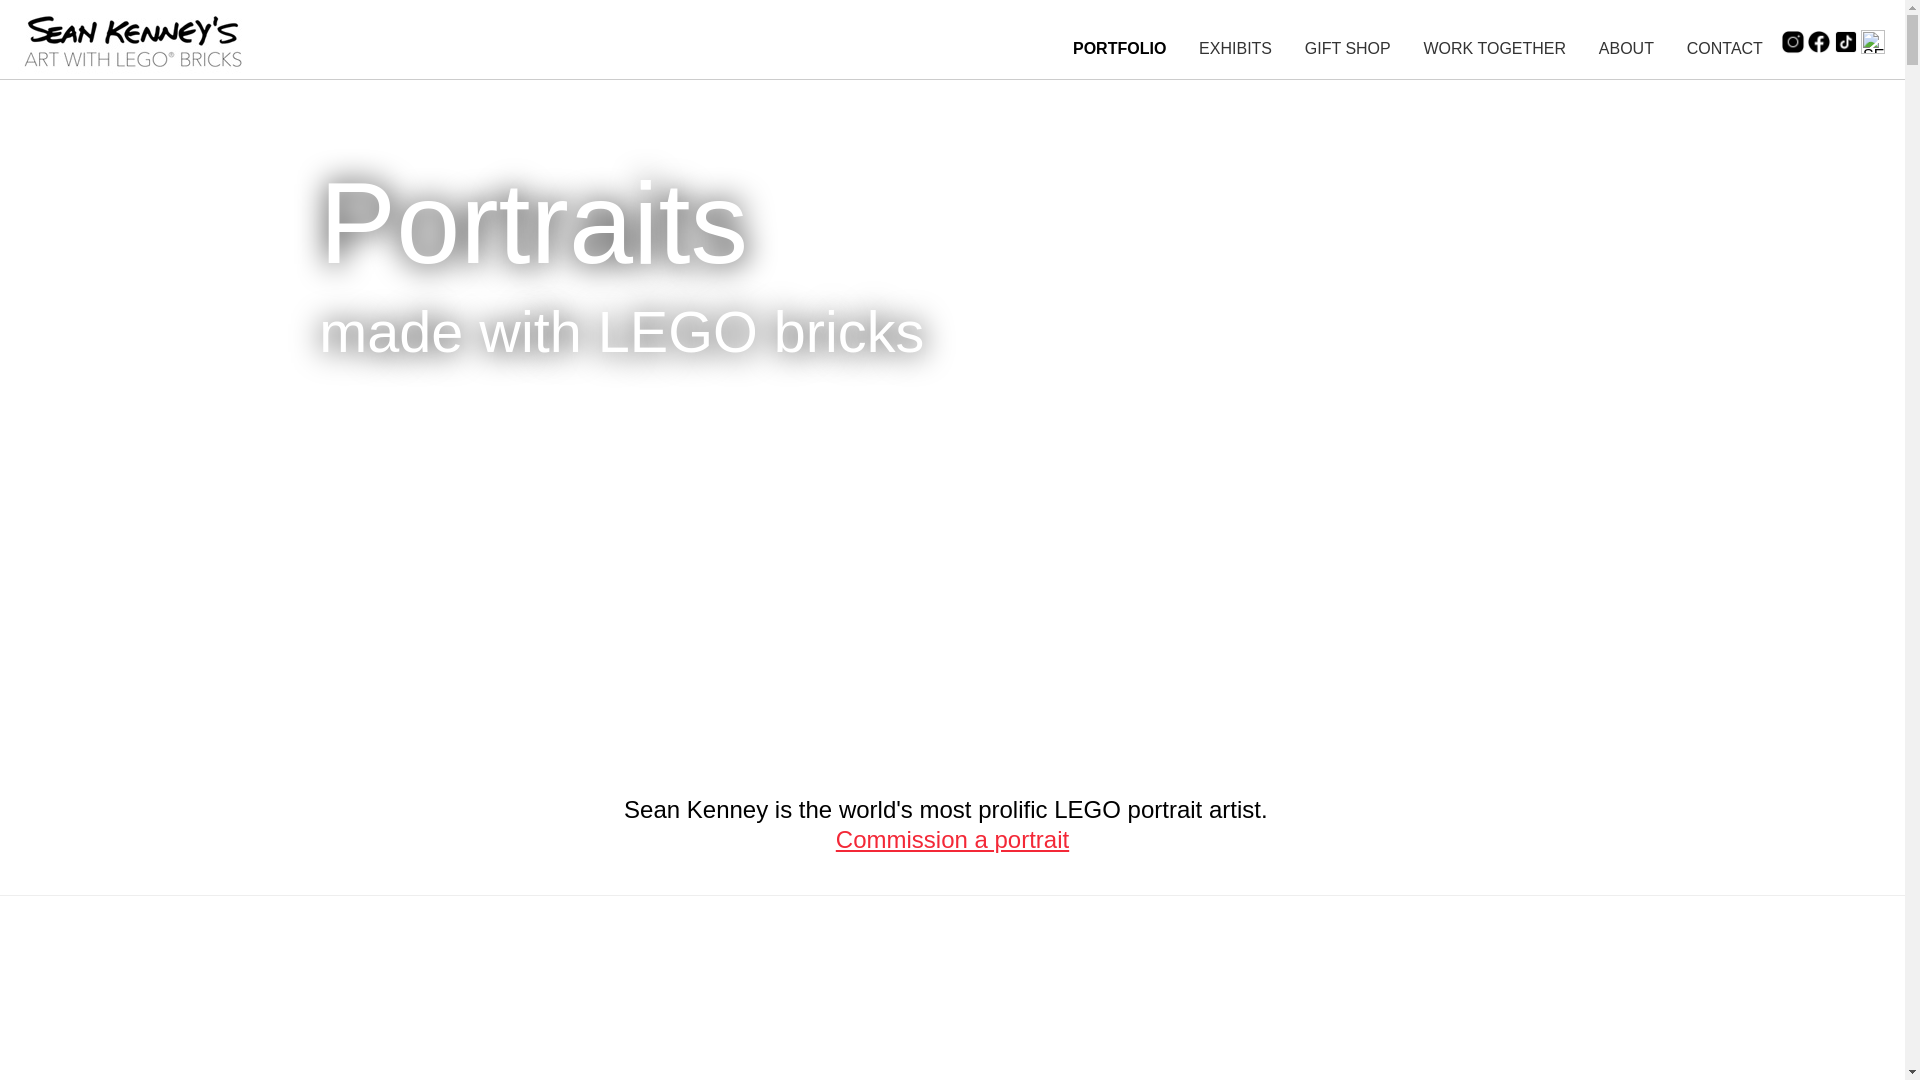  I want to click on EXHIBITS, so click(1234, 48).